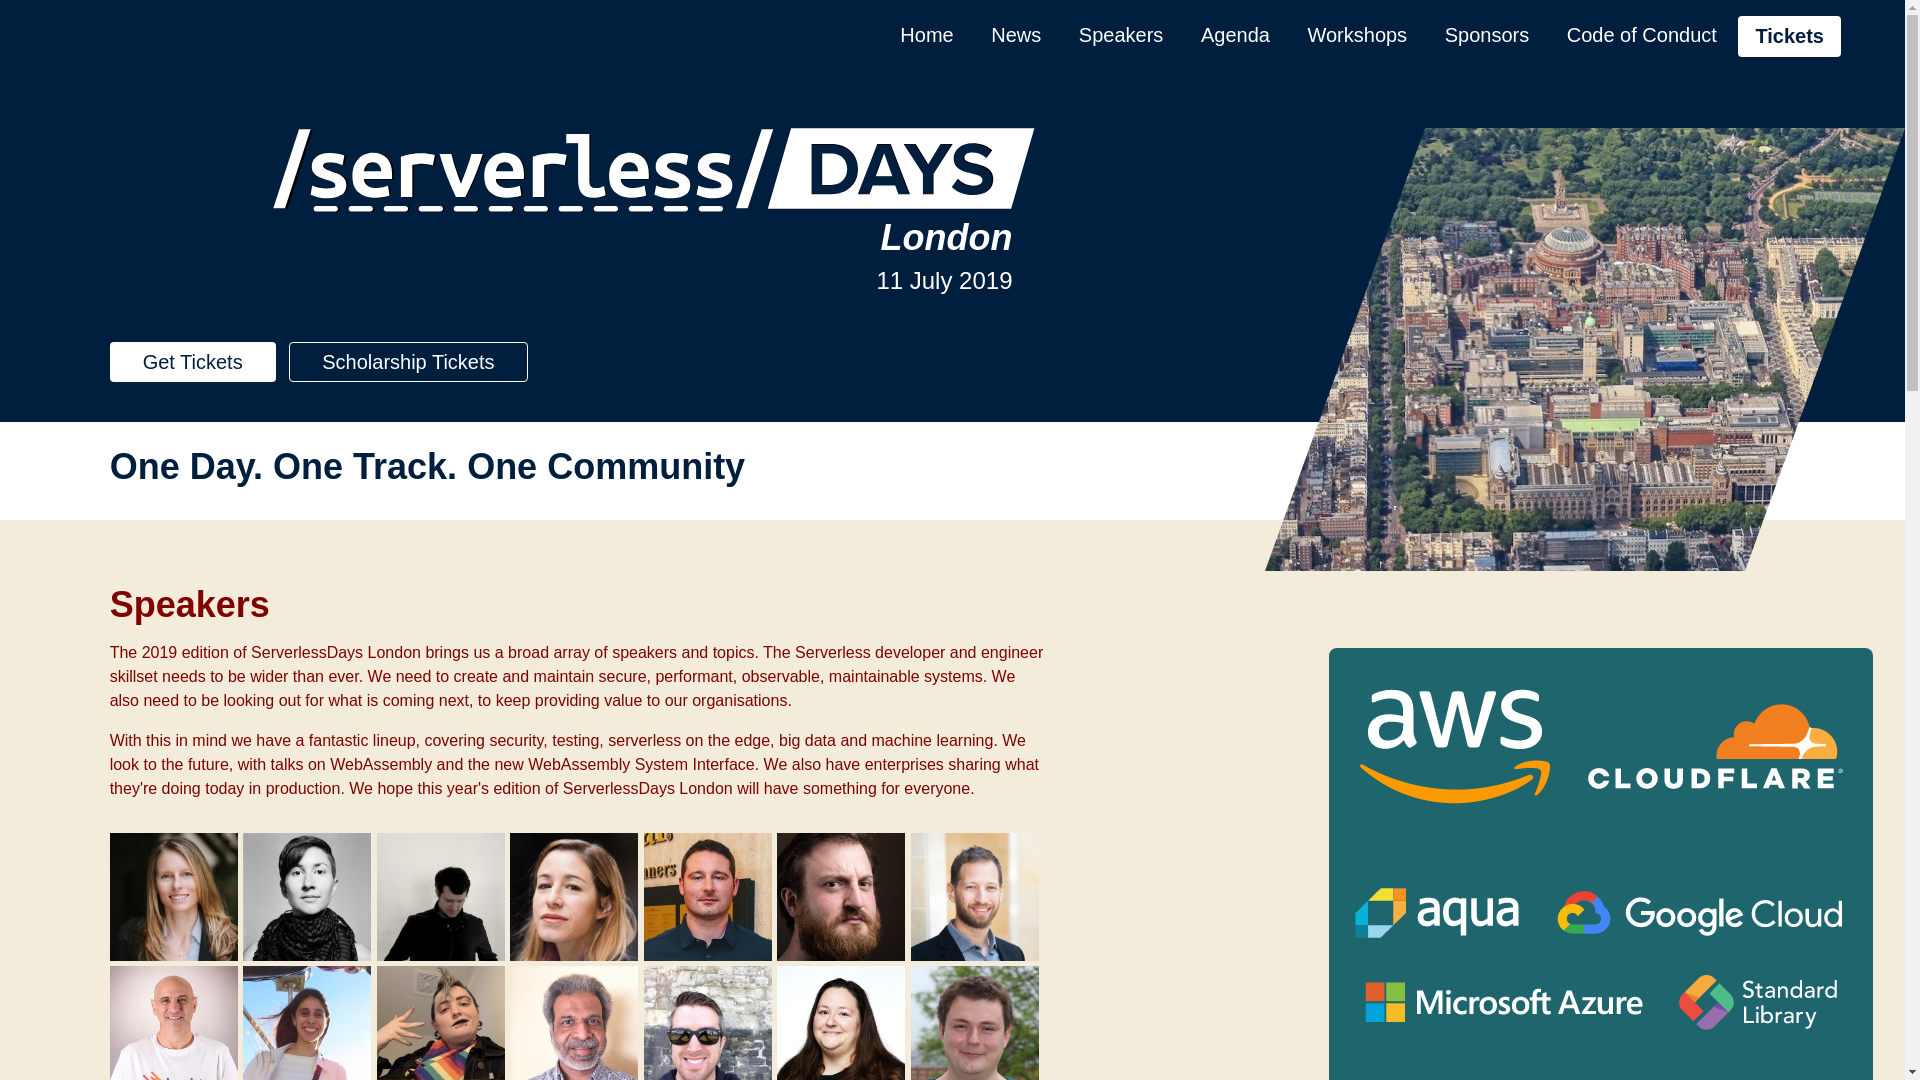 The height and width of the screenshot is (1080, 1920). Describe the element at coordinates (192, 362) in the screenshot. I see `Get Tickets` at that location.